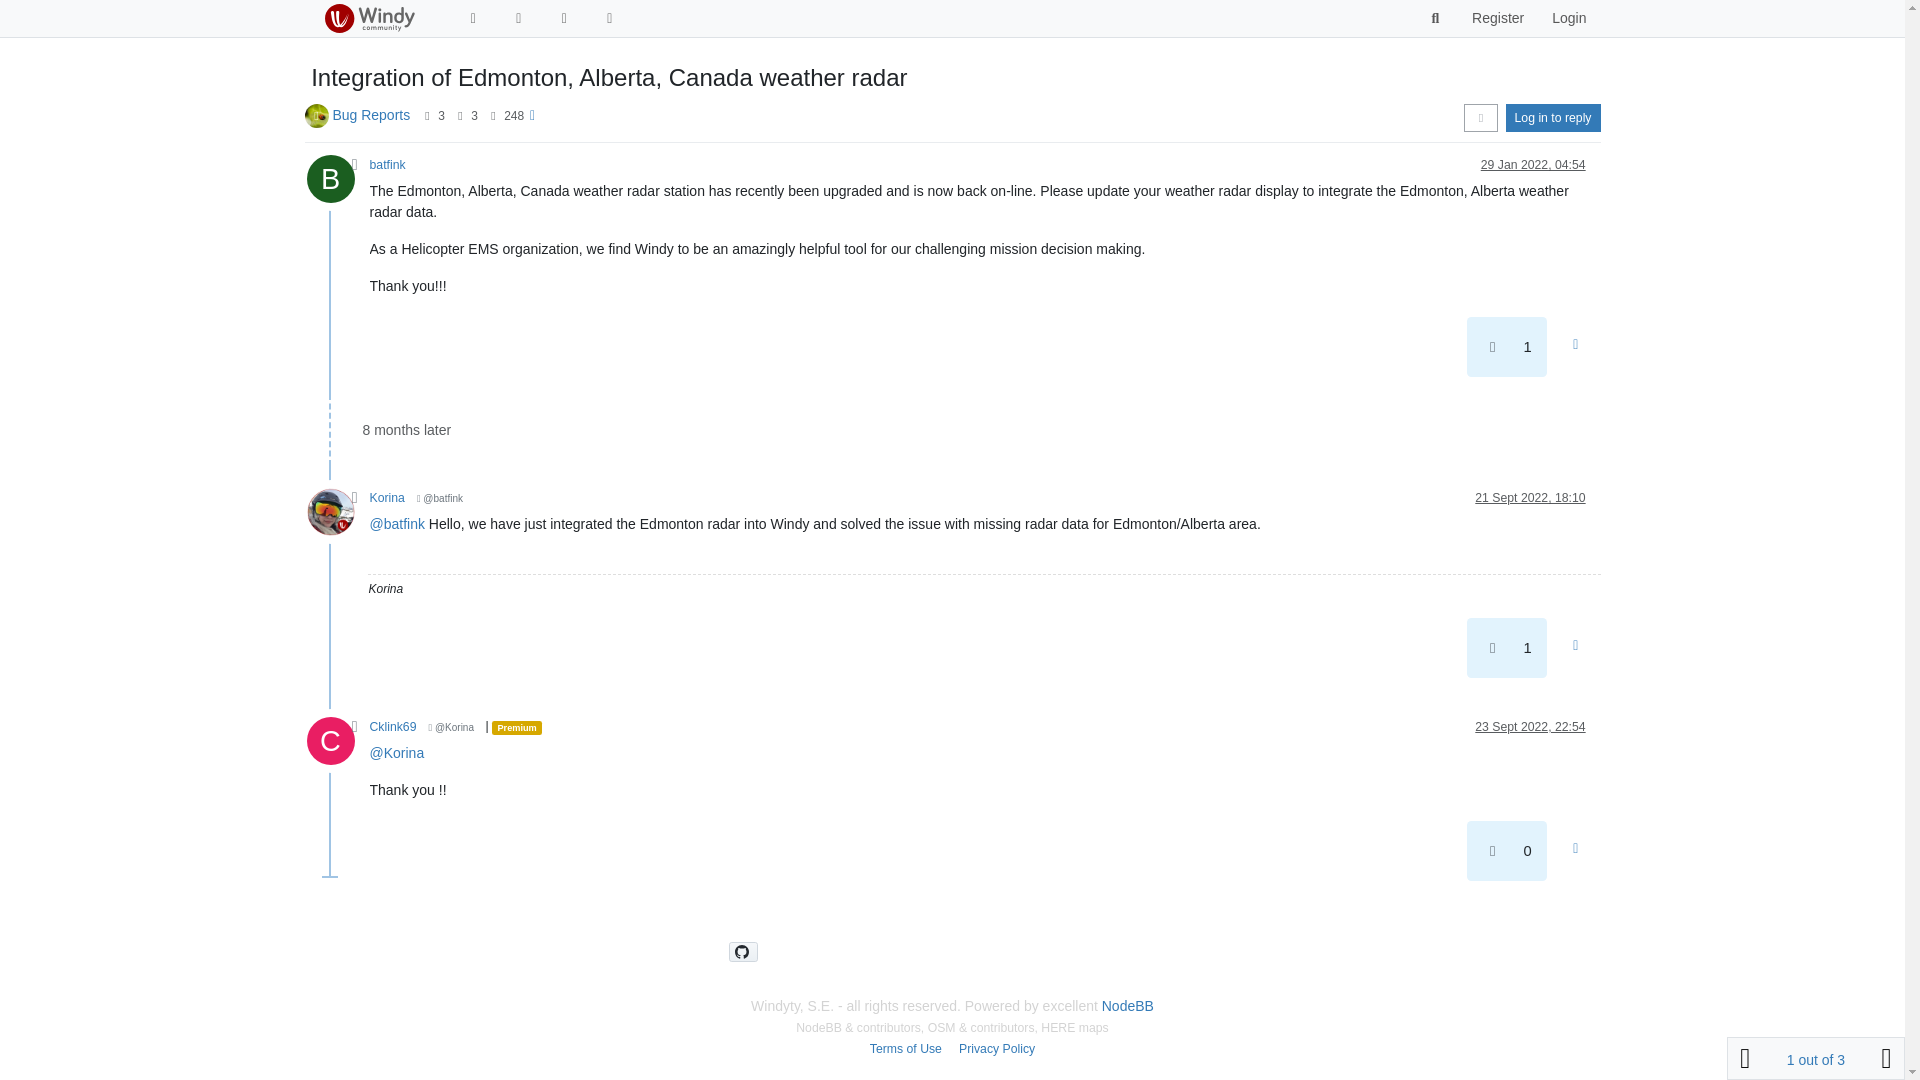  I want to click on Windy Community, so click(368, 18).